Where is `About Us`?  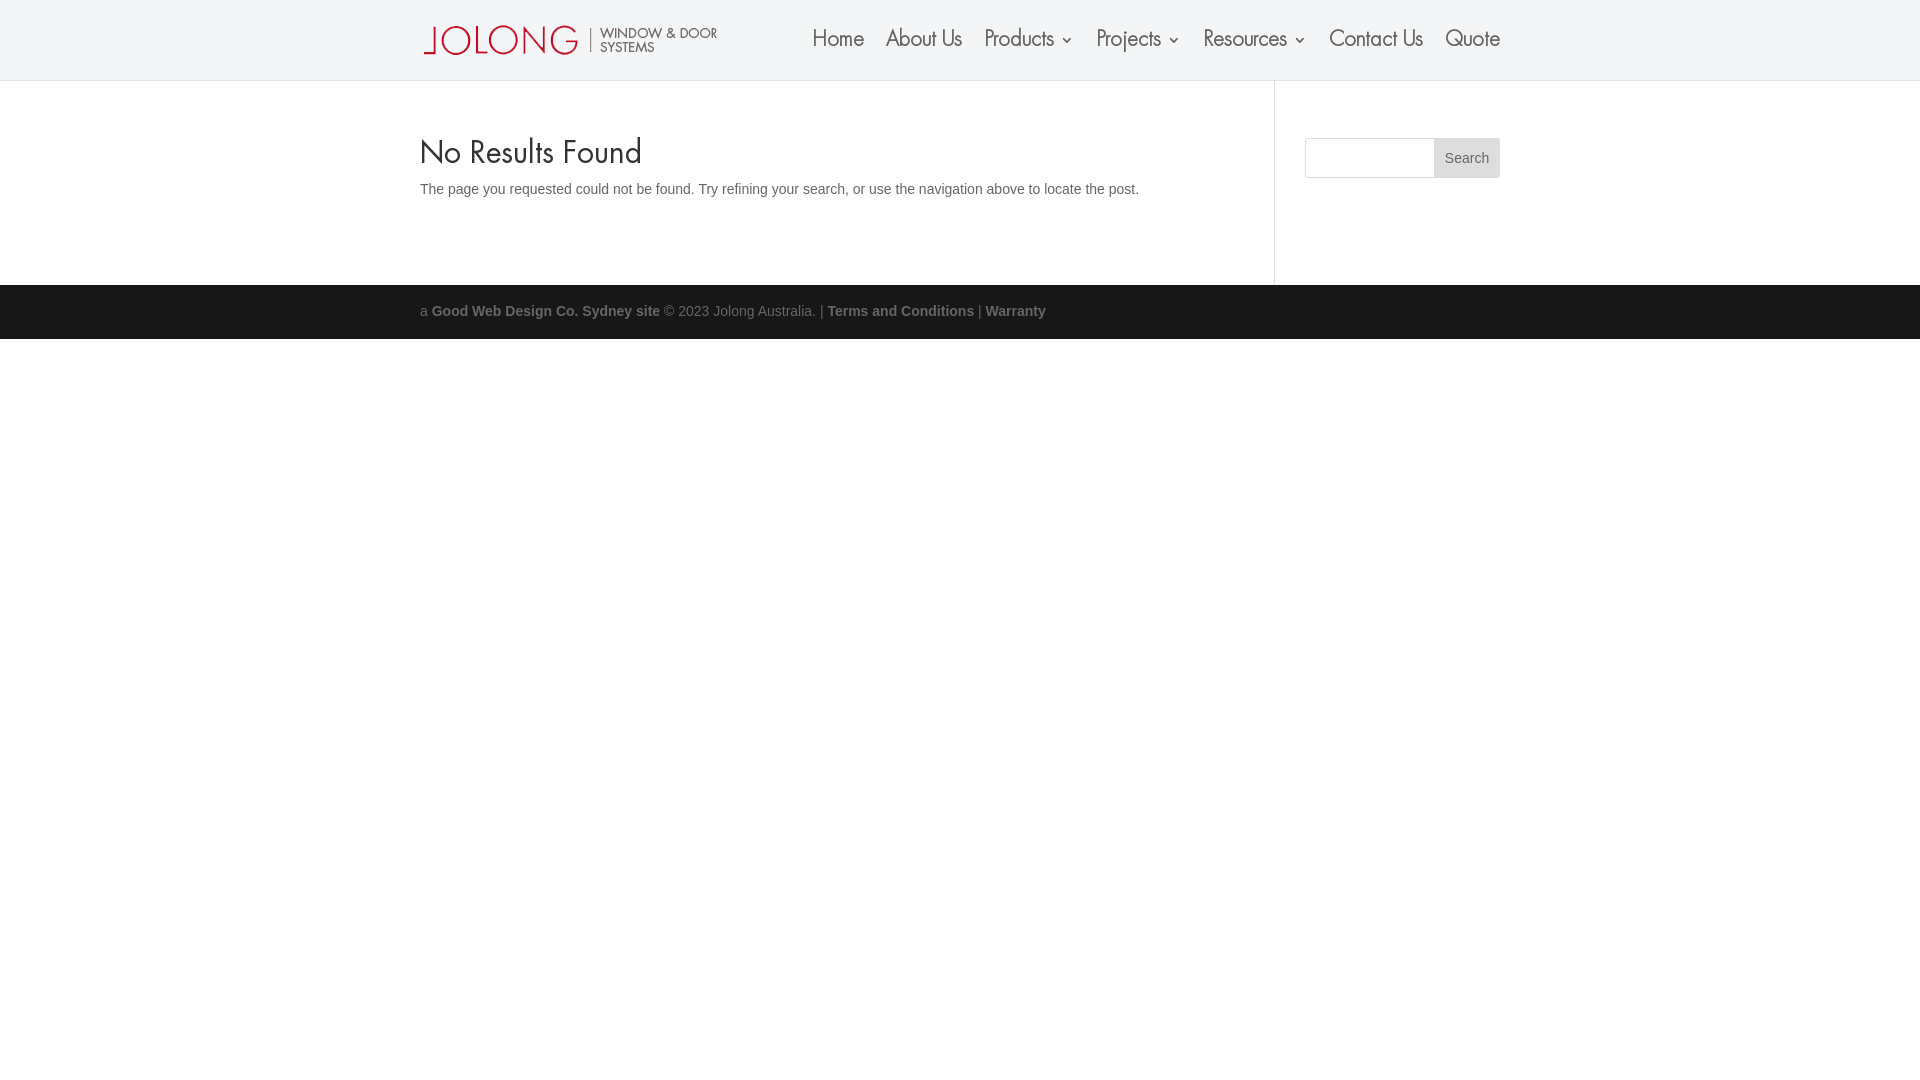 About Us is located at coordinates (924, 56).